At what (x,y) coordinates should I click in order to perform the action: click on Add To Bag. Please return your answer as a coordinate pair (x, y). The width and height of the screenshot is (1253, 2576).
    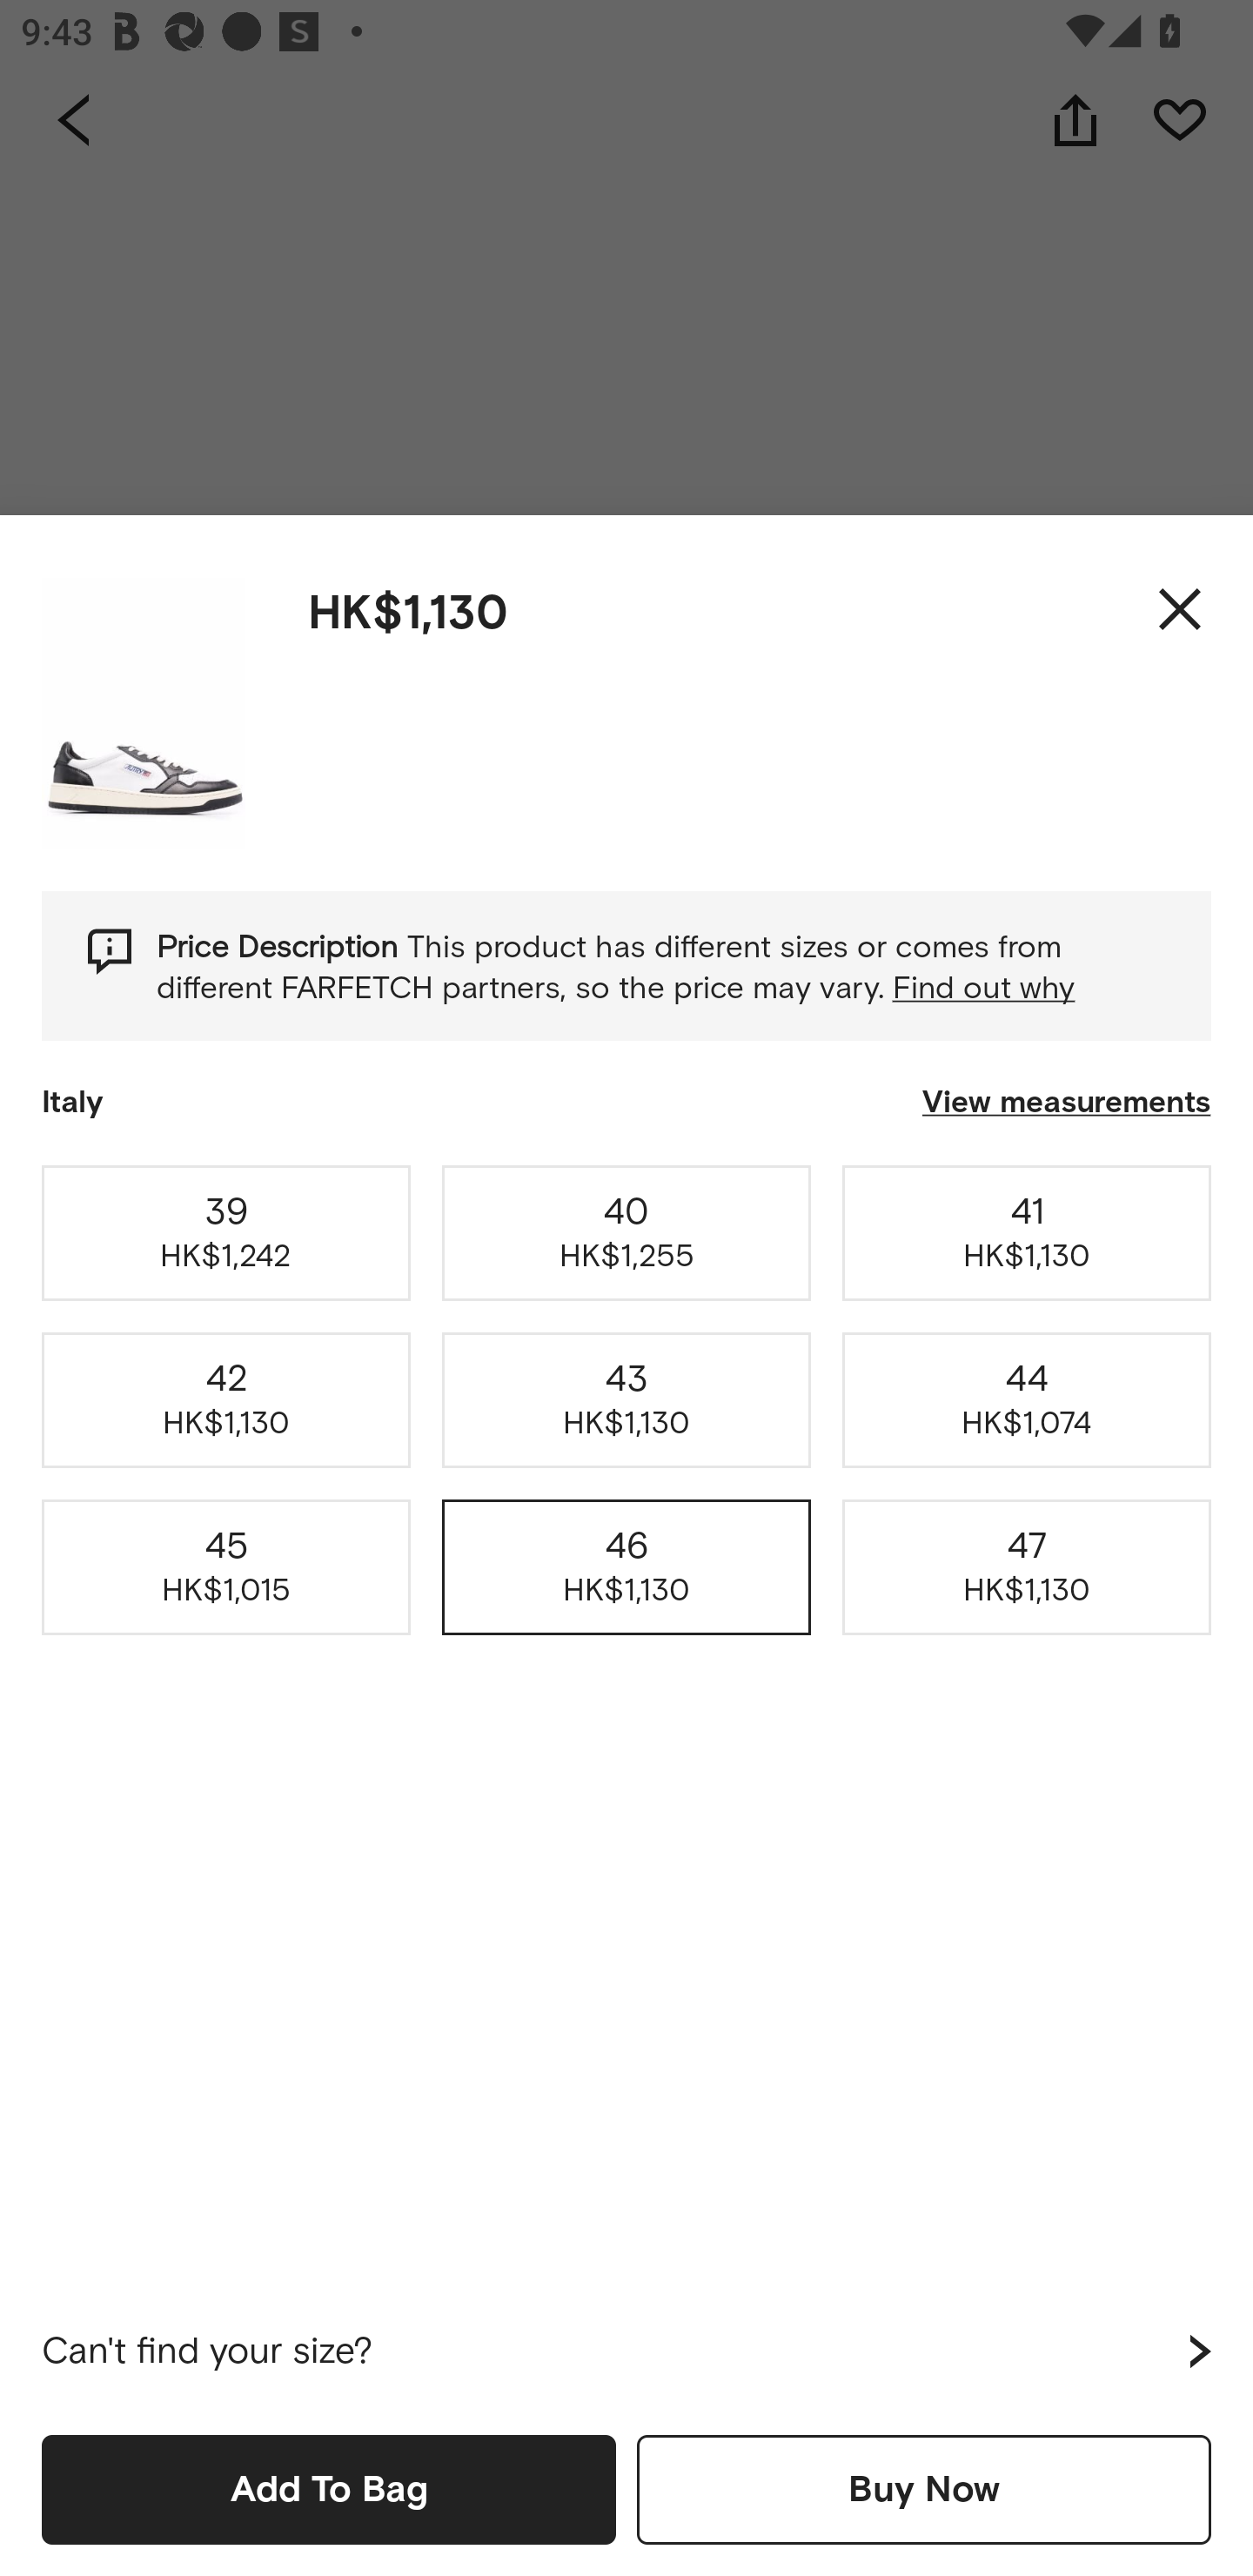
    Looking at the image, I should click on (329, 2489).